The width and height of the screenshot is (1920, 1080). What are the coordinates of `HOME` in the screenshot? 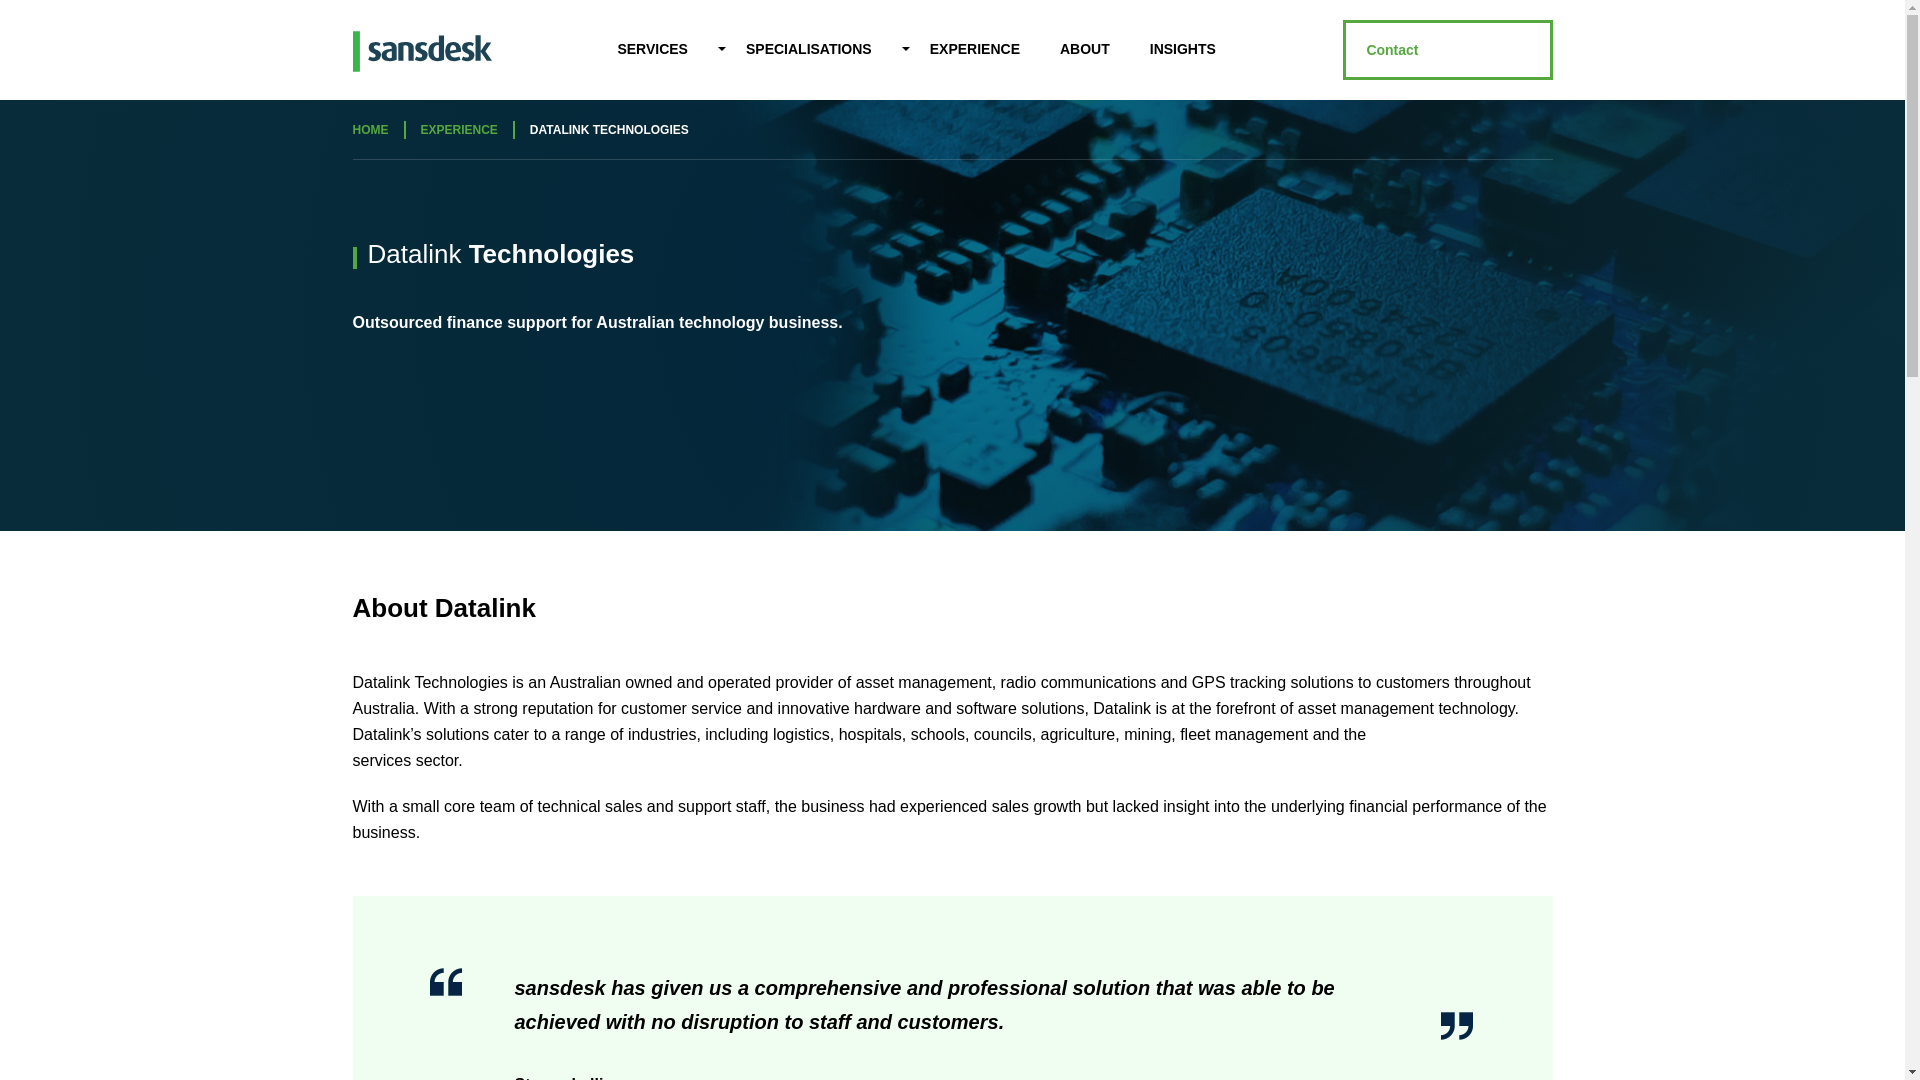 It's located at (369, 130).